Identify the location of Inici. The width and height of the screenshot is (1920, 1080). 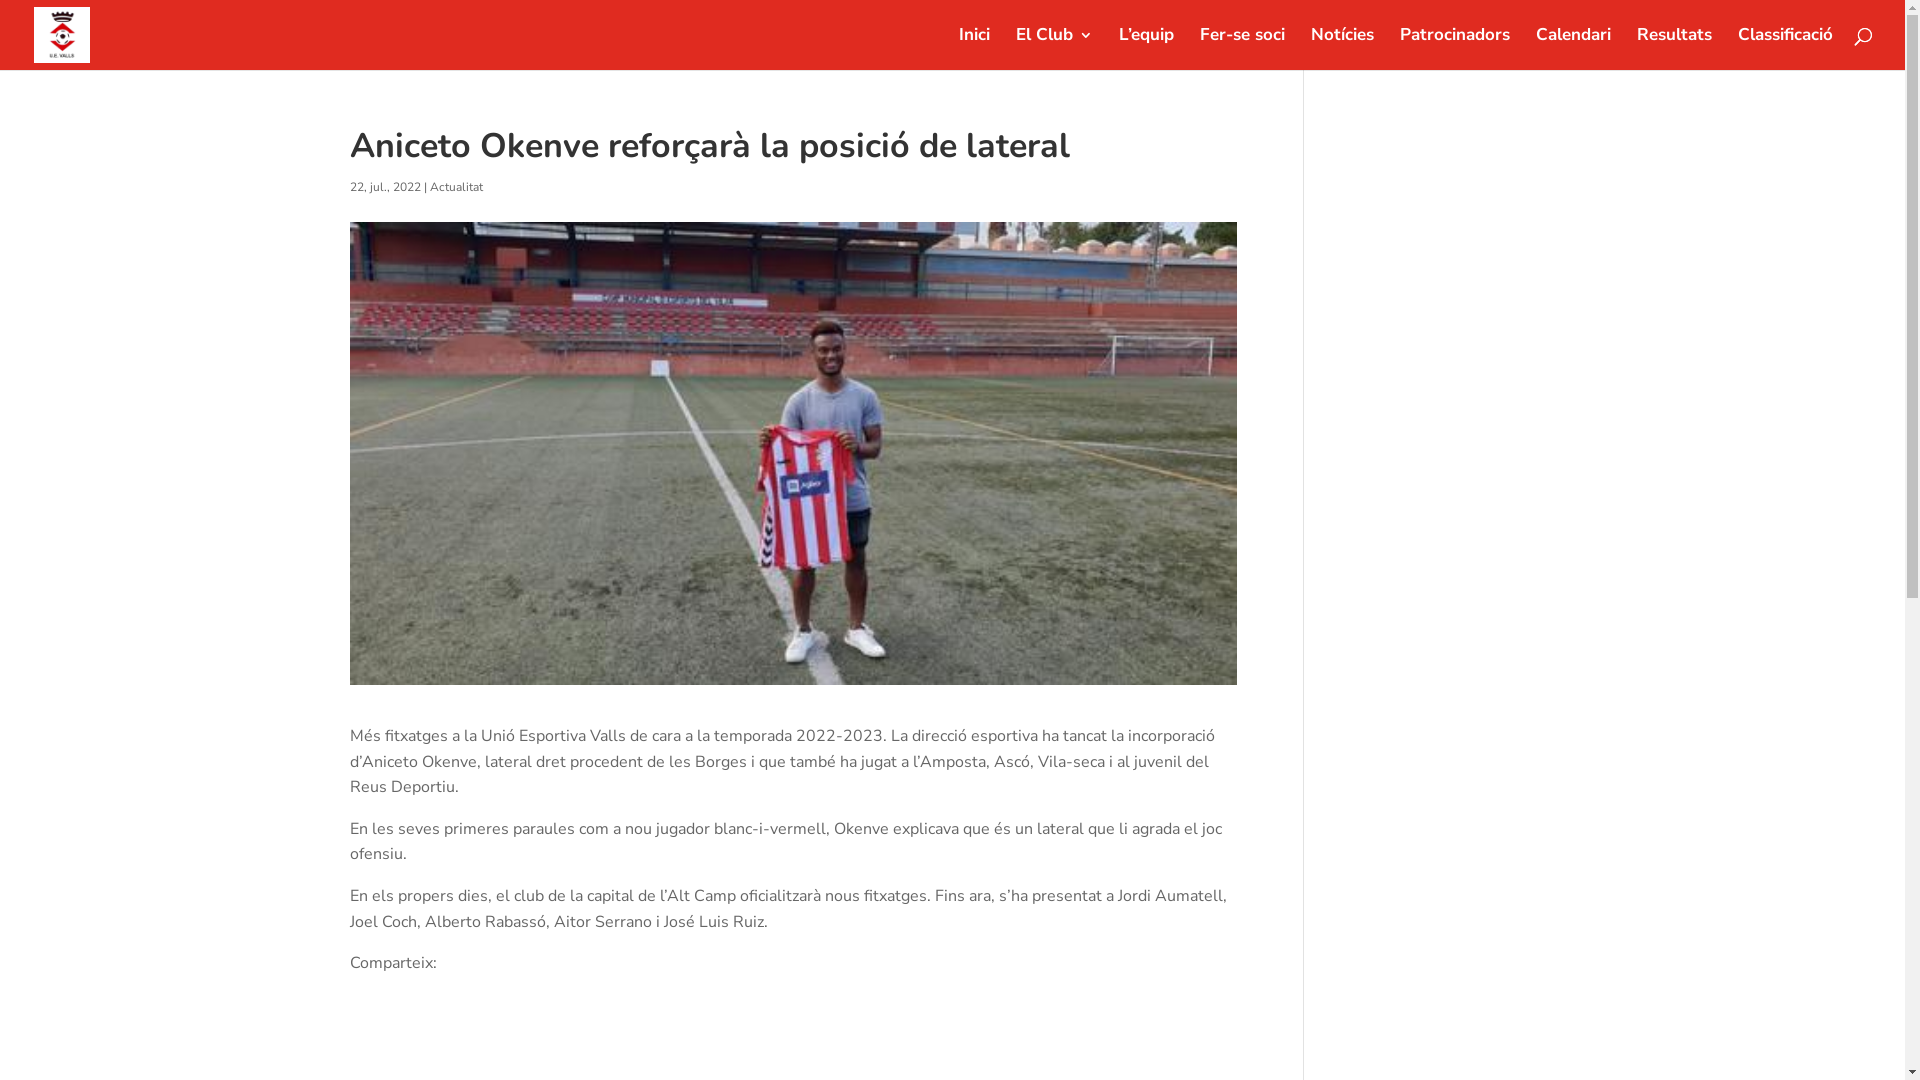
(974, 49).